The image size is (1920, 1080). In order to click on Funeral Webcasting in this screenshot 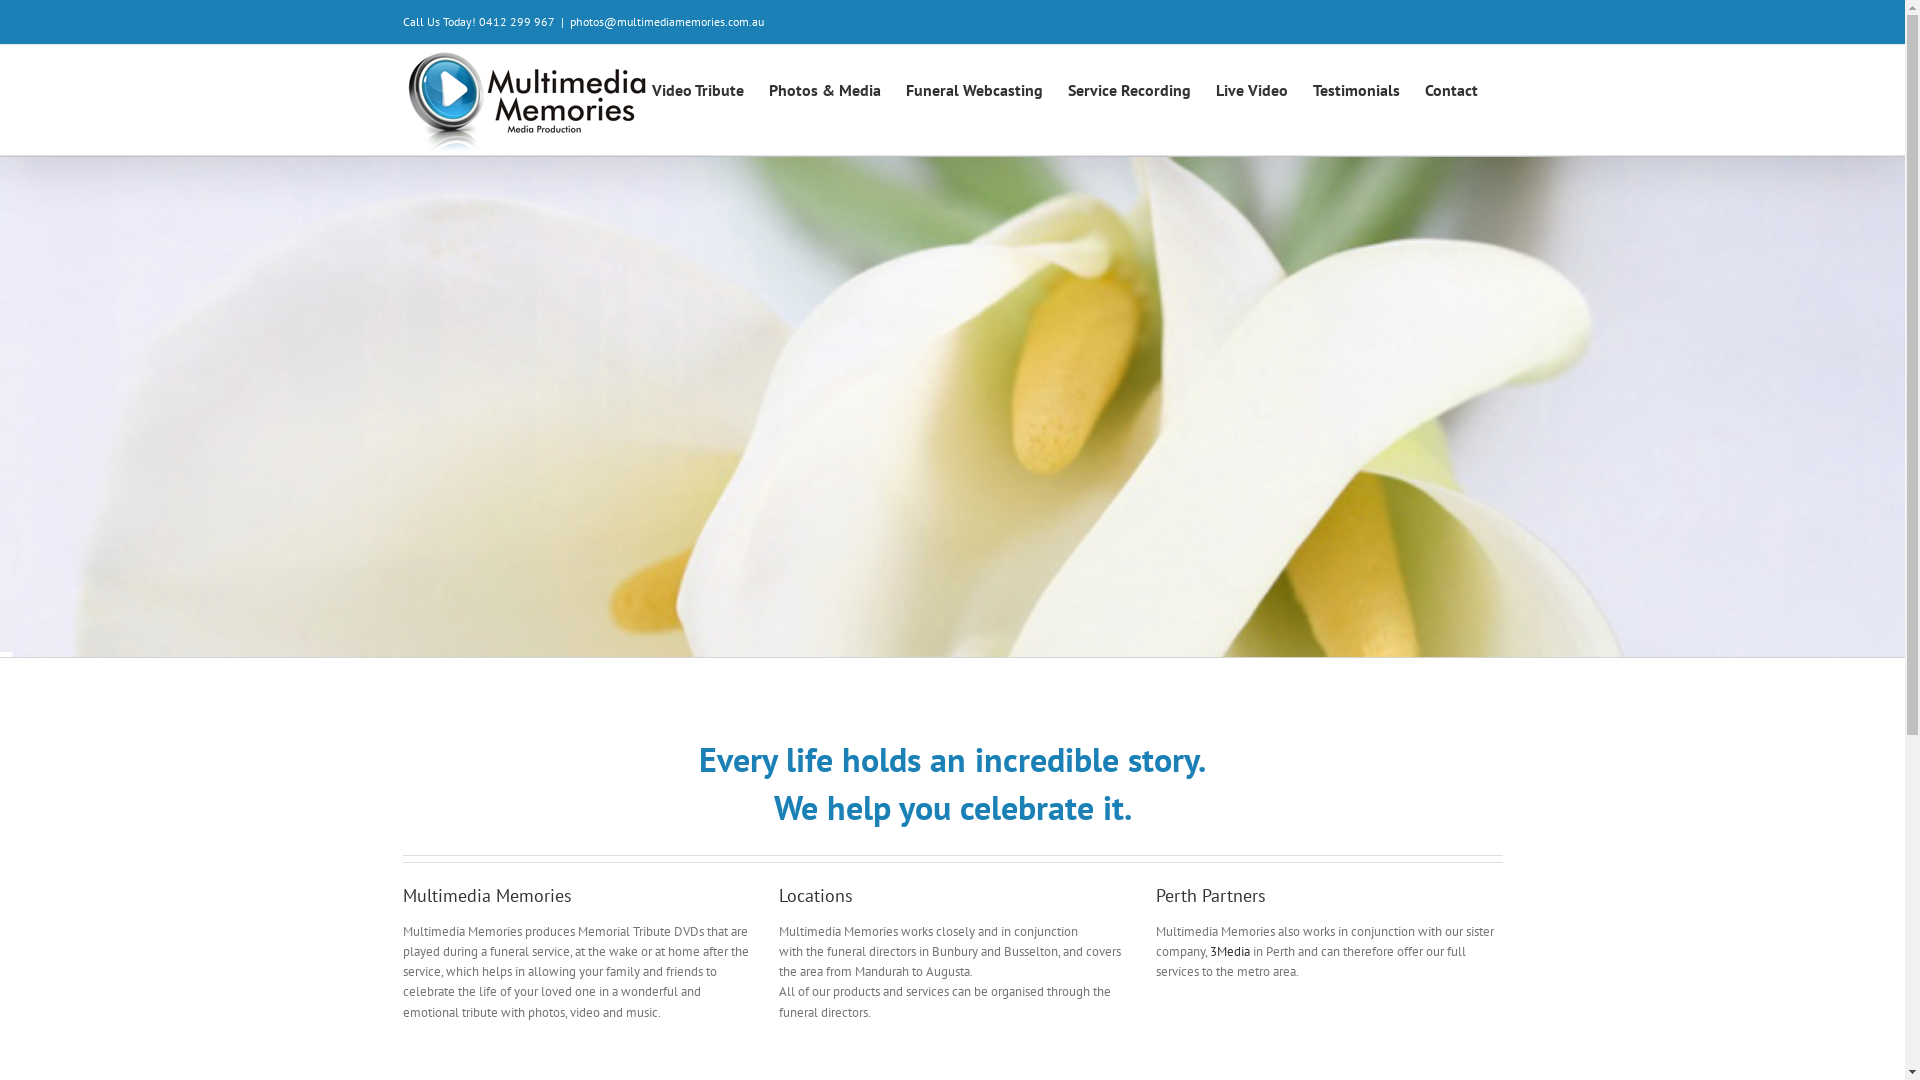, I will do `click(974, 88)`.